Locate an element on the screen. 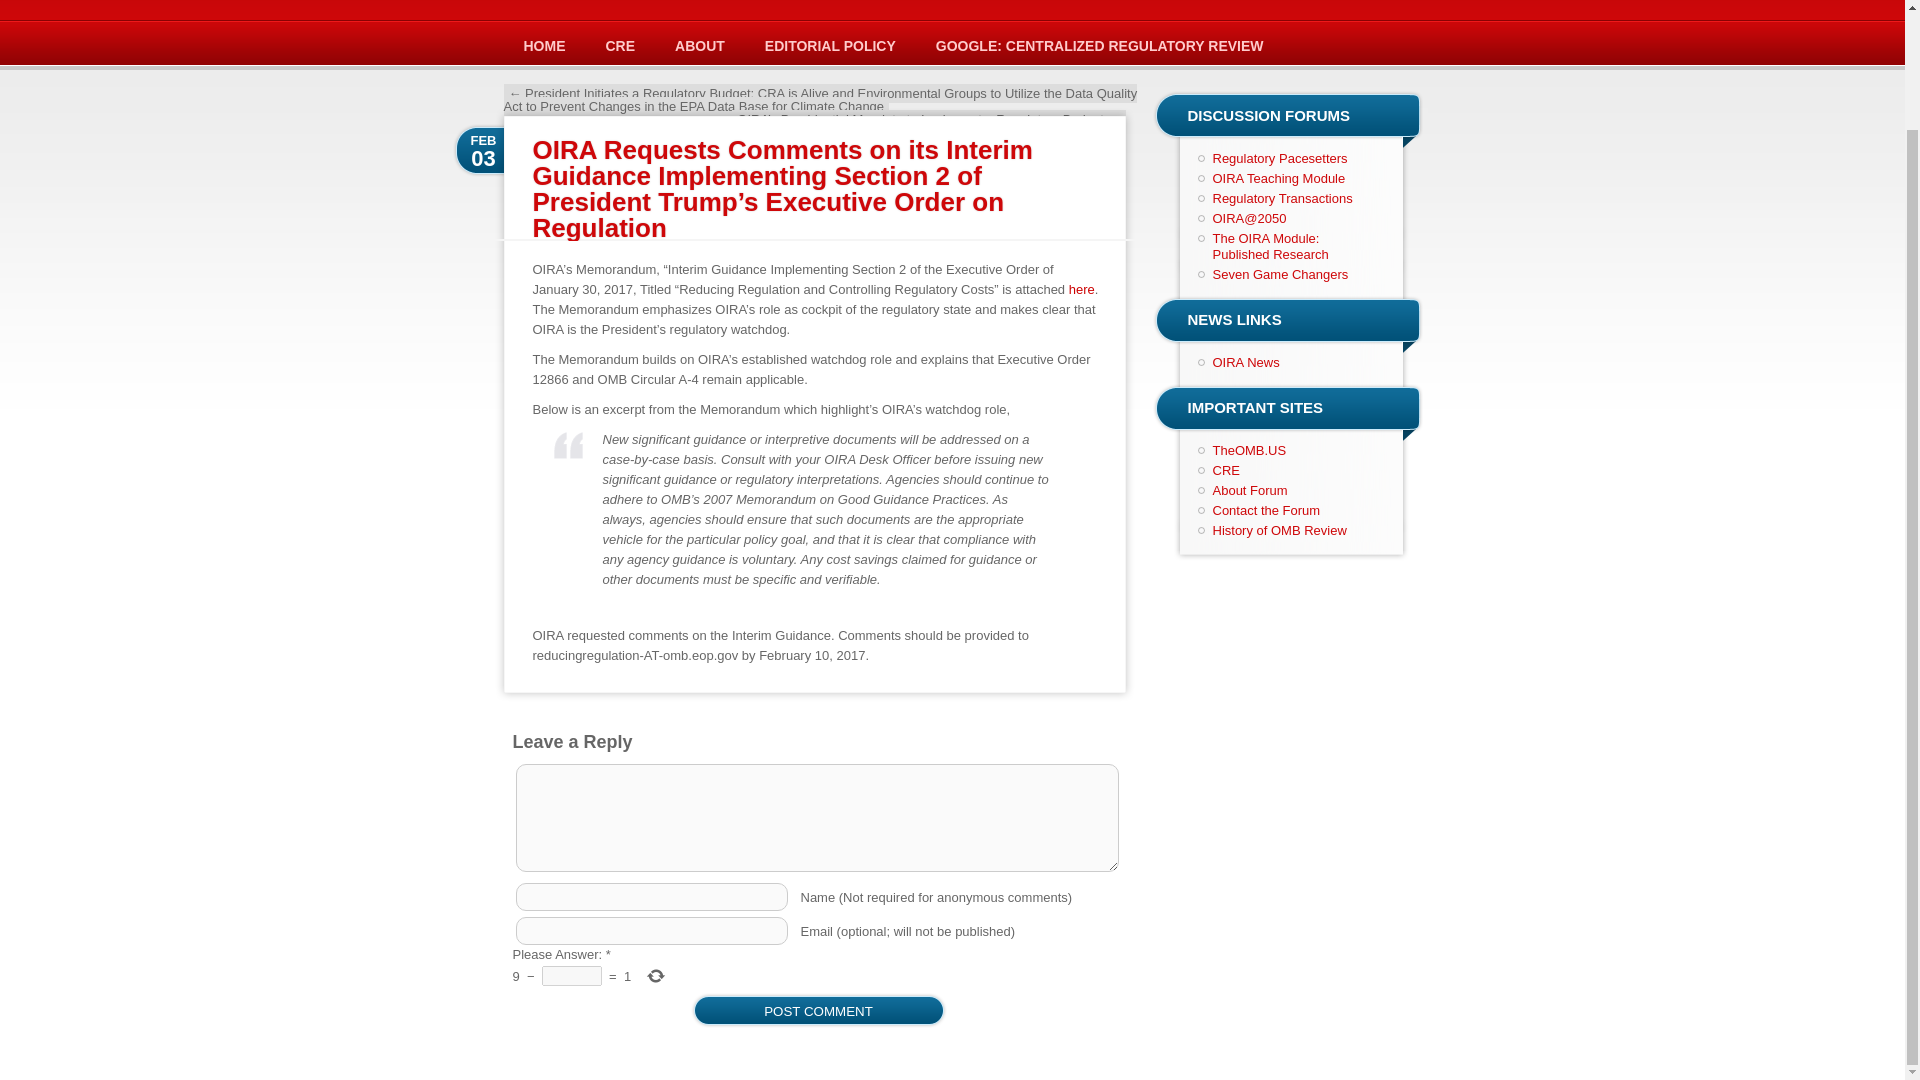 The width and height of the screenshot is (1920, 1080). OIRA Teaching Module is located at coordinates (1278, 178).